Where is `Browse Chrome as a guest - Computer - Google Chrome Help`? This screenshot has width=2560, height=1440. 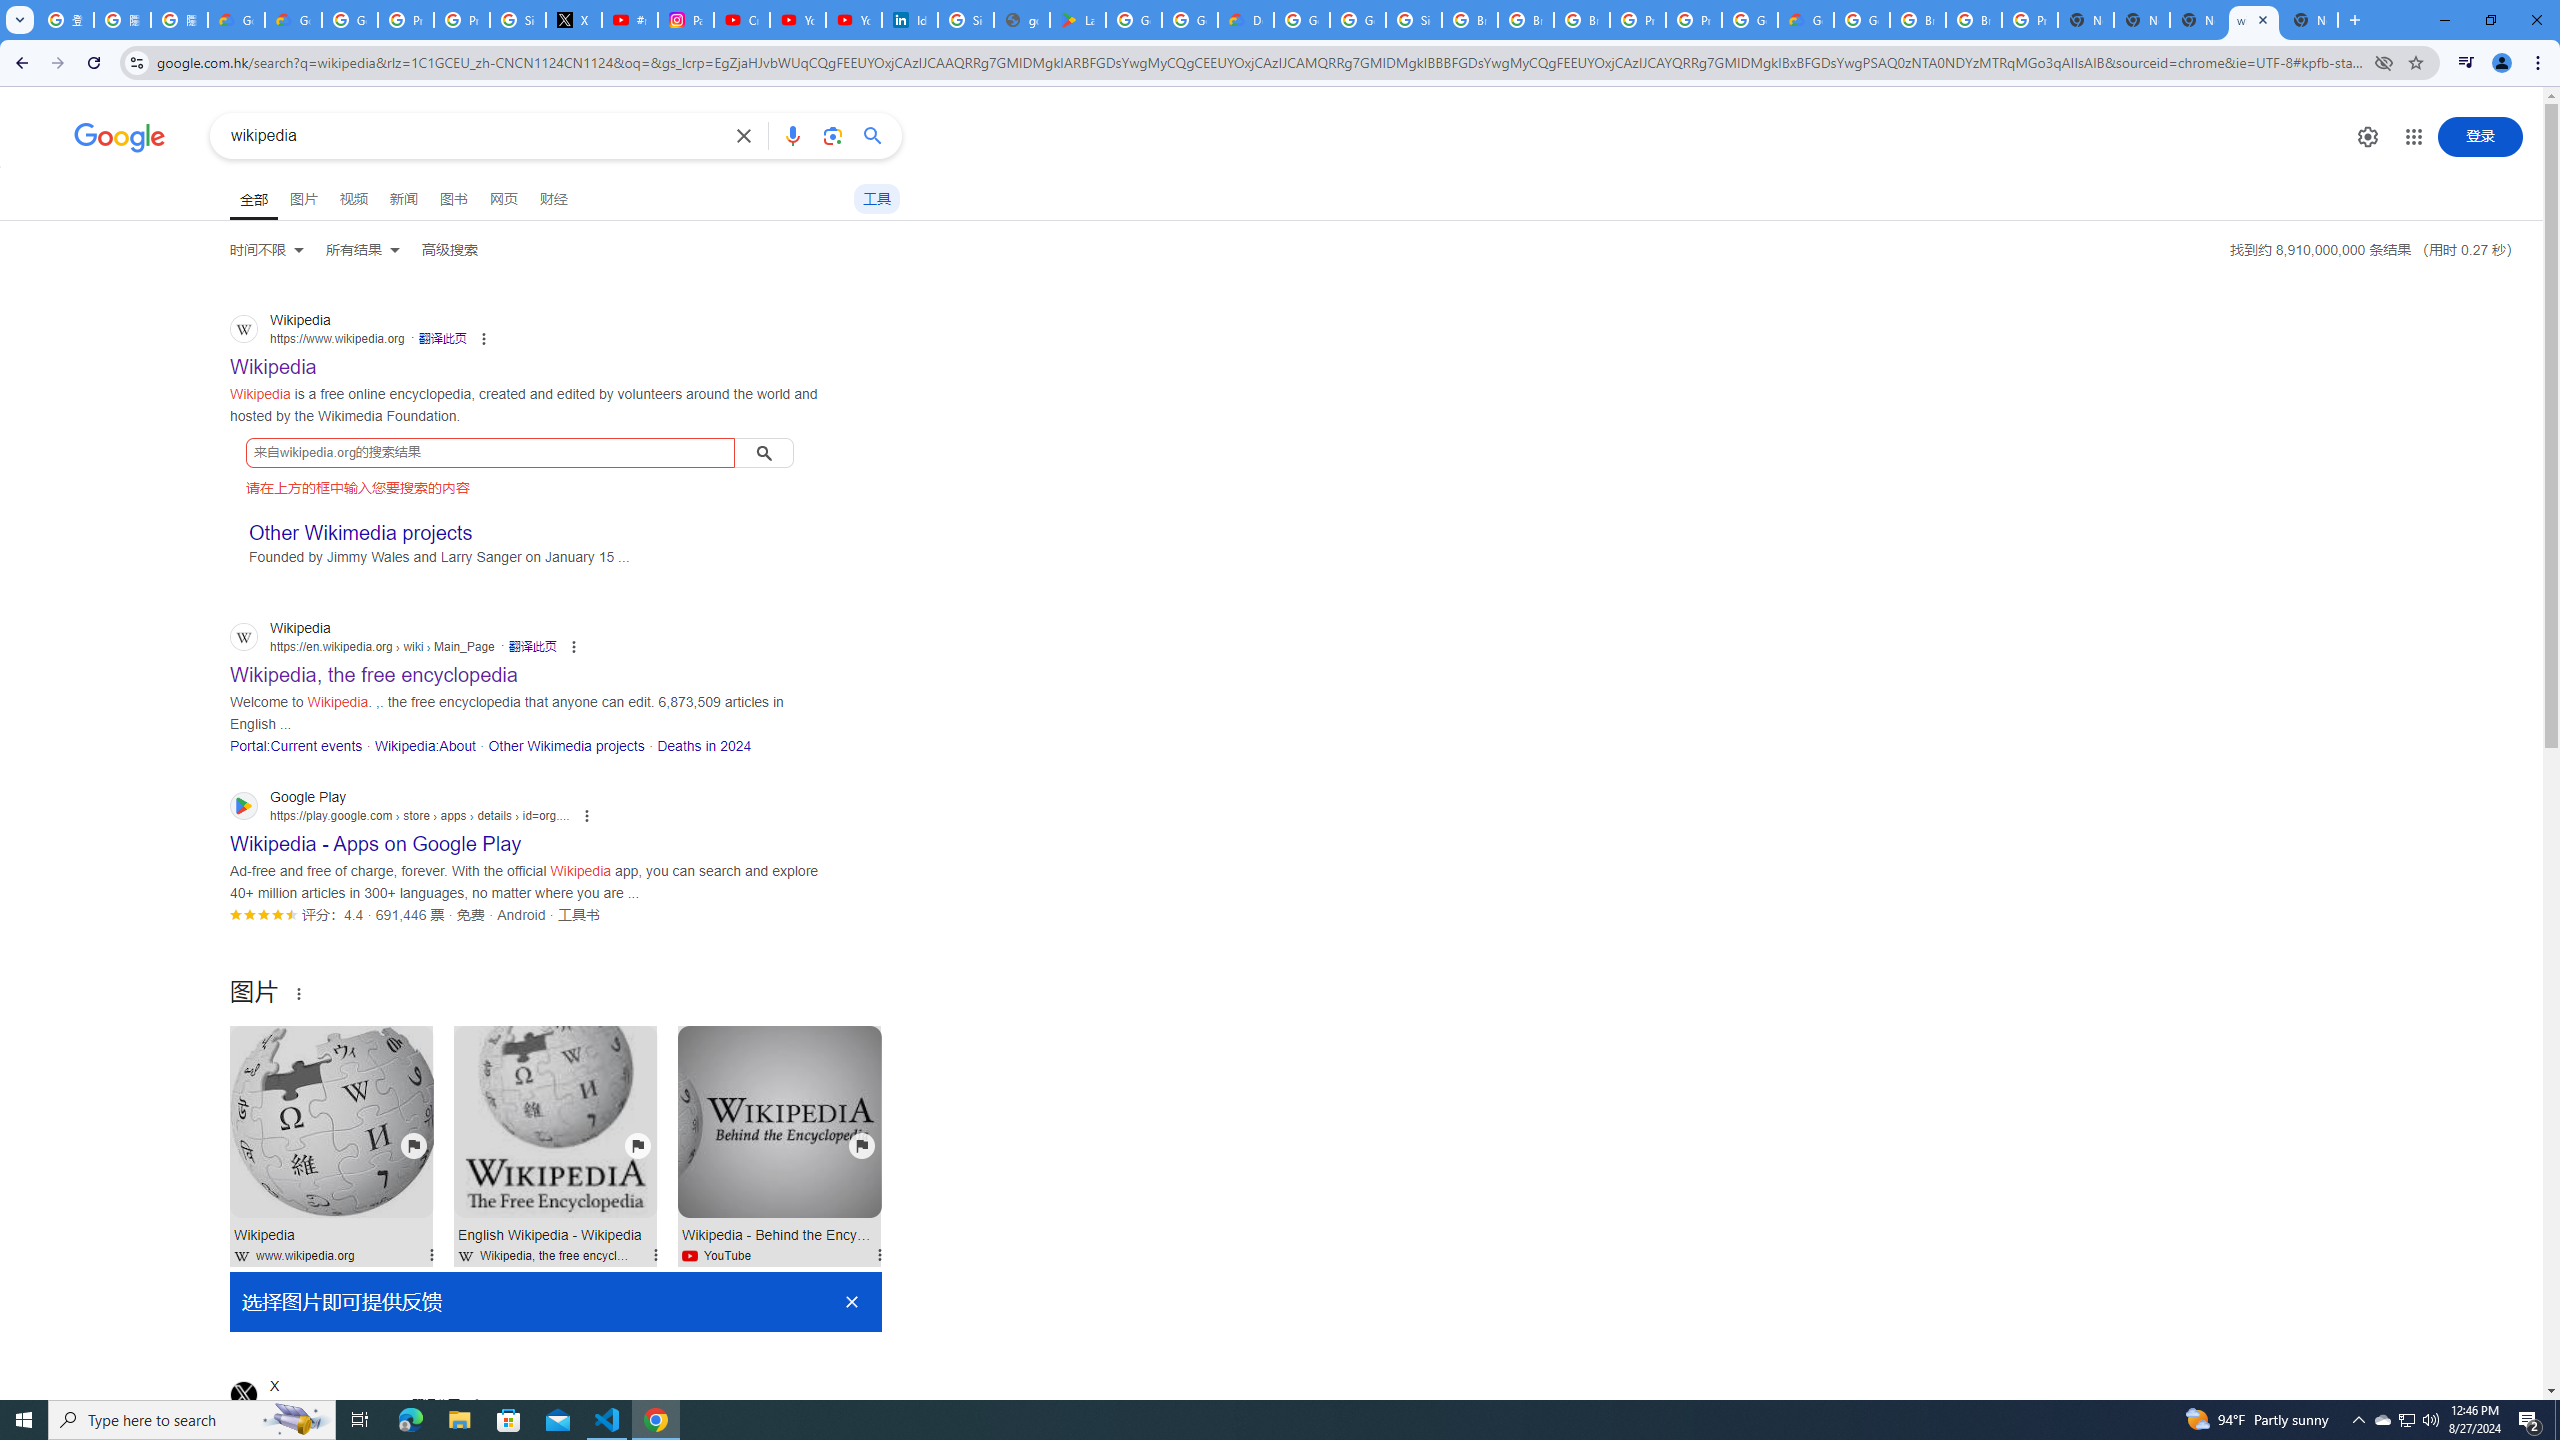
Browse Chrome as a guest - Computer - Google Chrome Help is located at coordinates (1918, 20).